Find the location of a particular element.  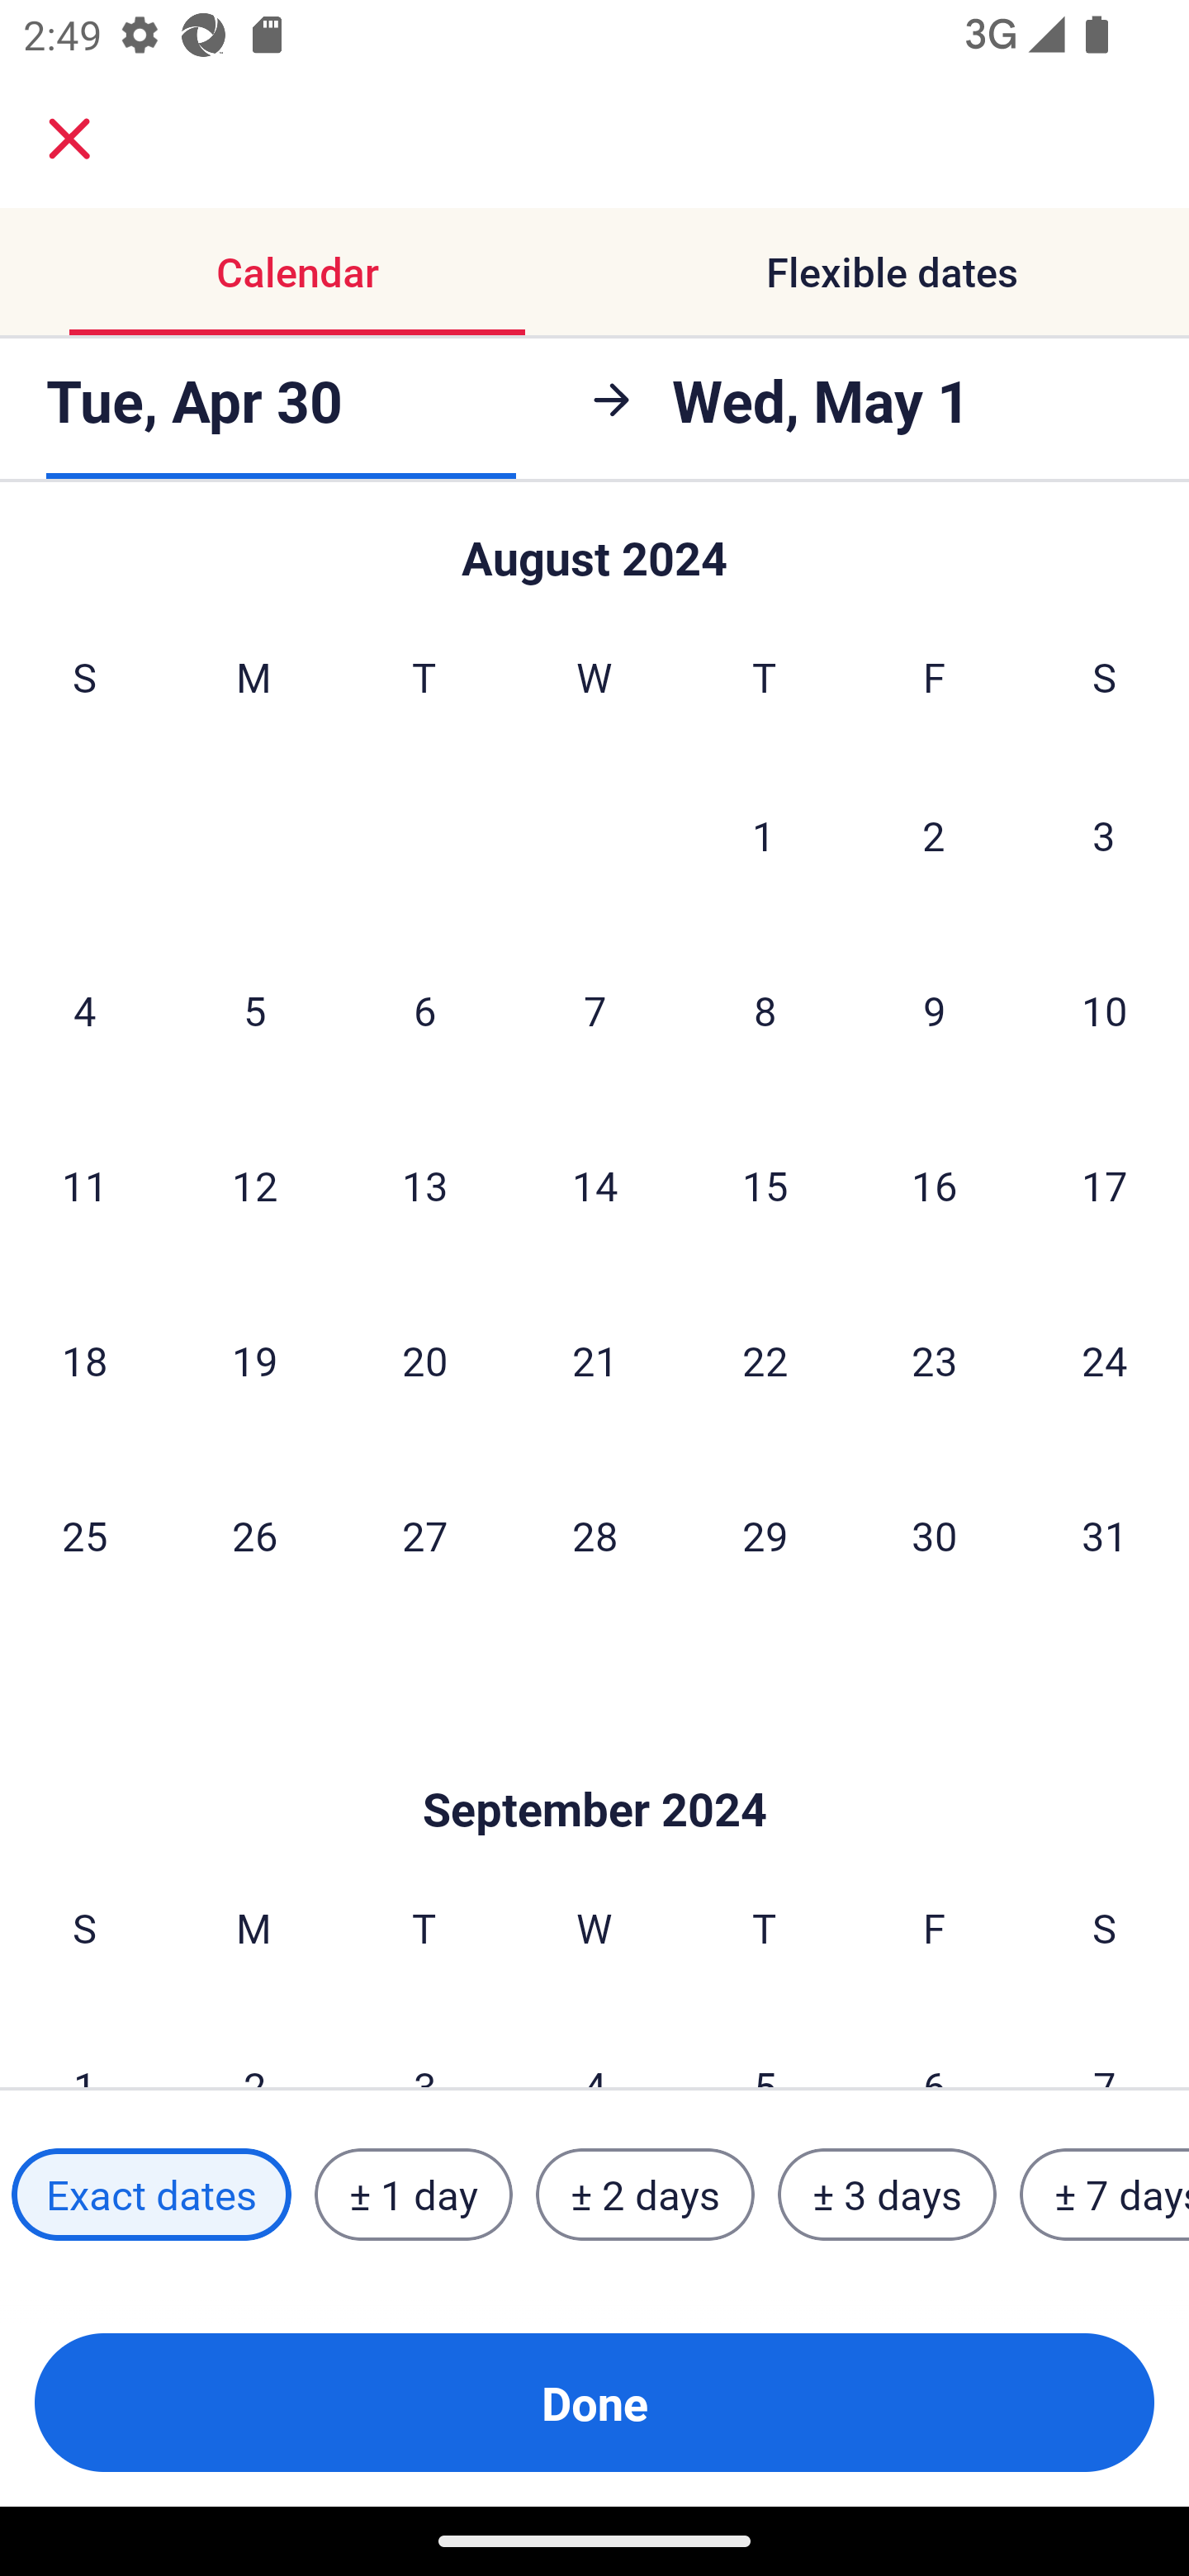

18 Sunday, August 18, 2024 is located at coordinates (84, 1360).